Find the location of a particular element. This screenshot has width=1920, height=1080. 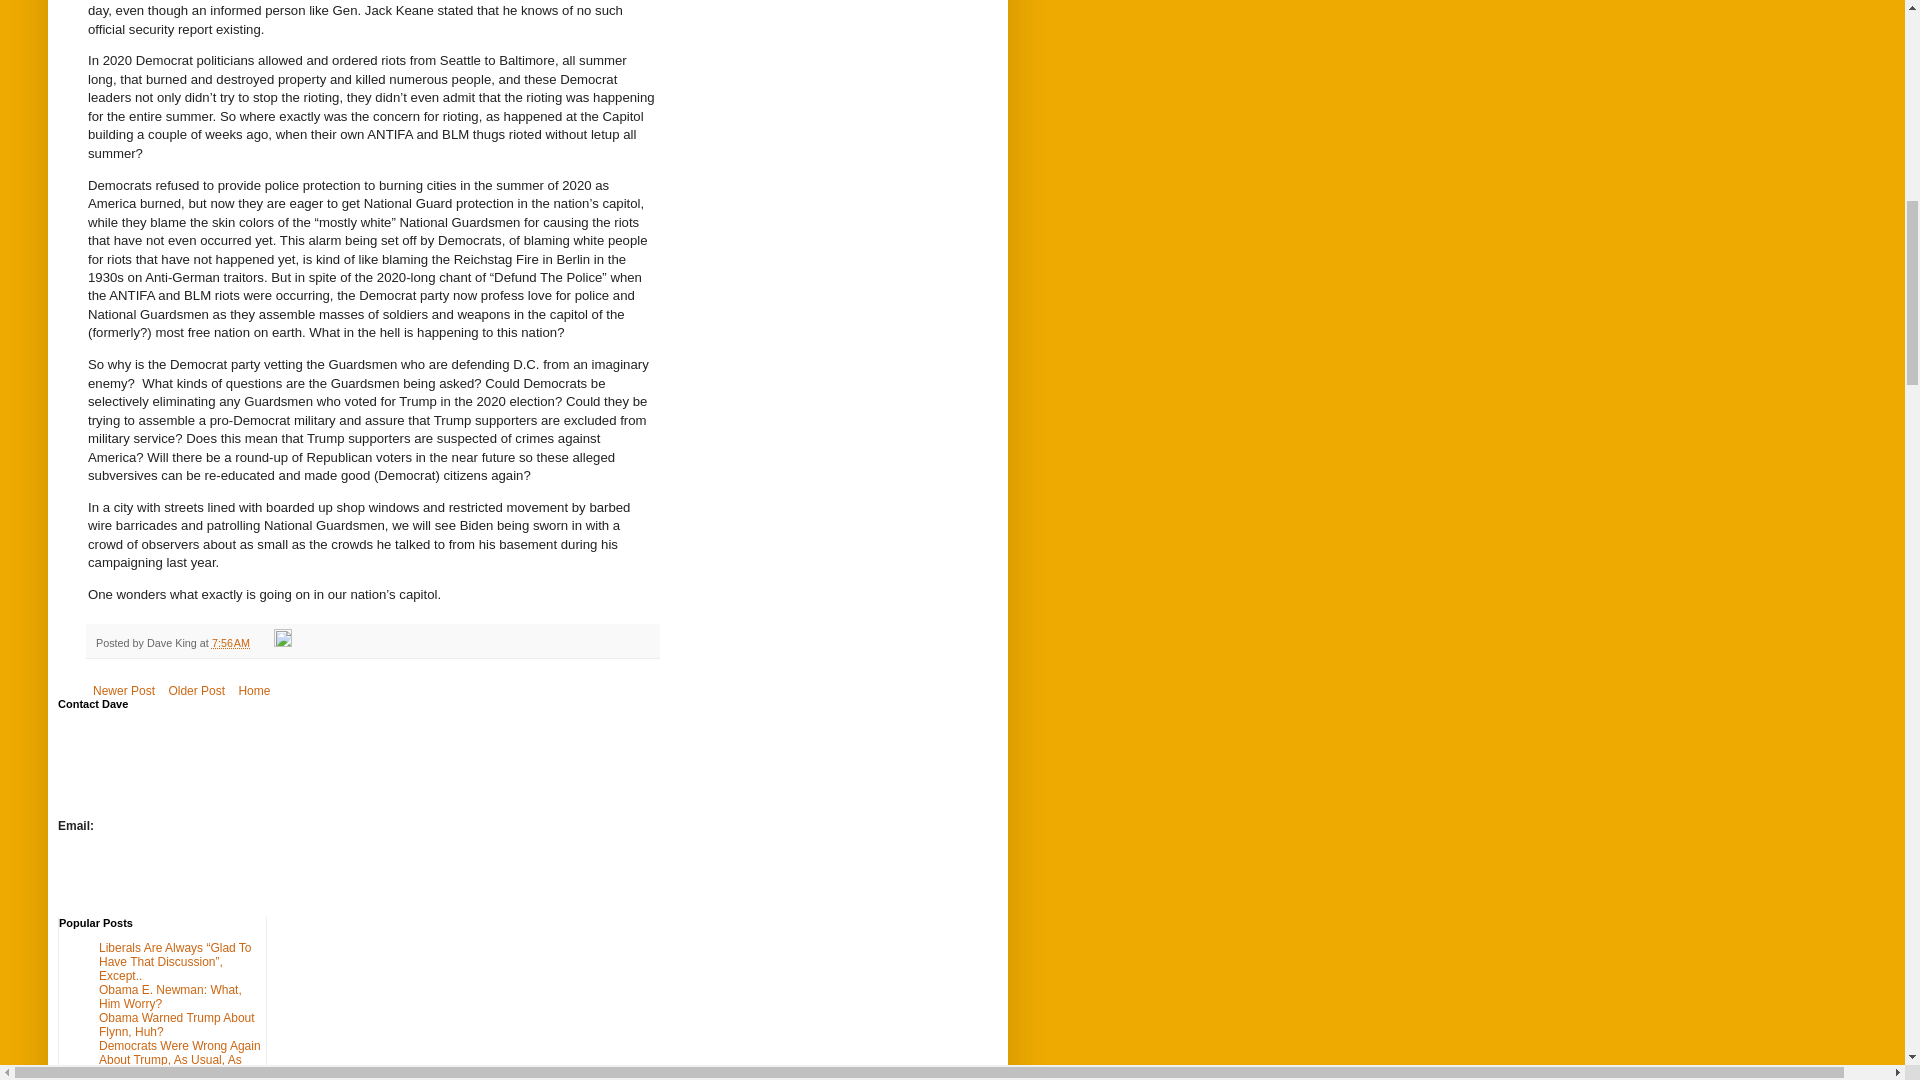

Newer Post is located at coordinates (124, 691).